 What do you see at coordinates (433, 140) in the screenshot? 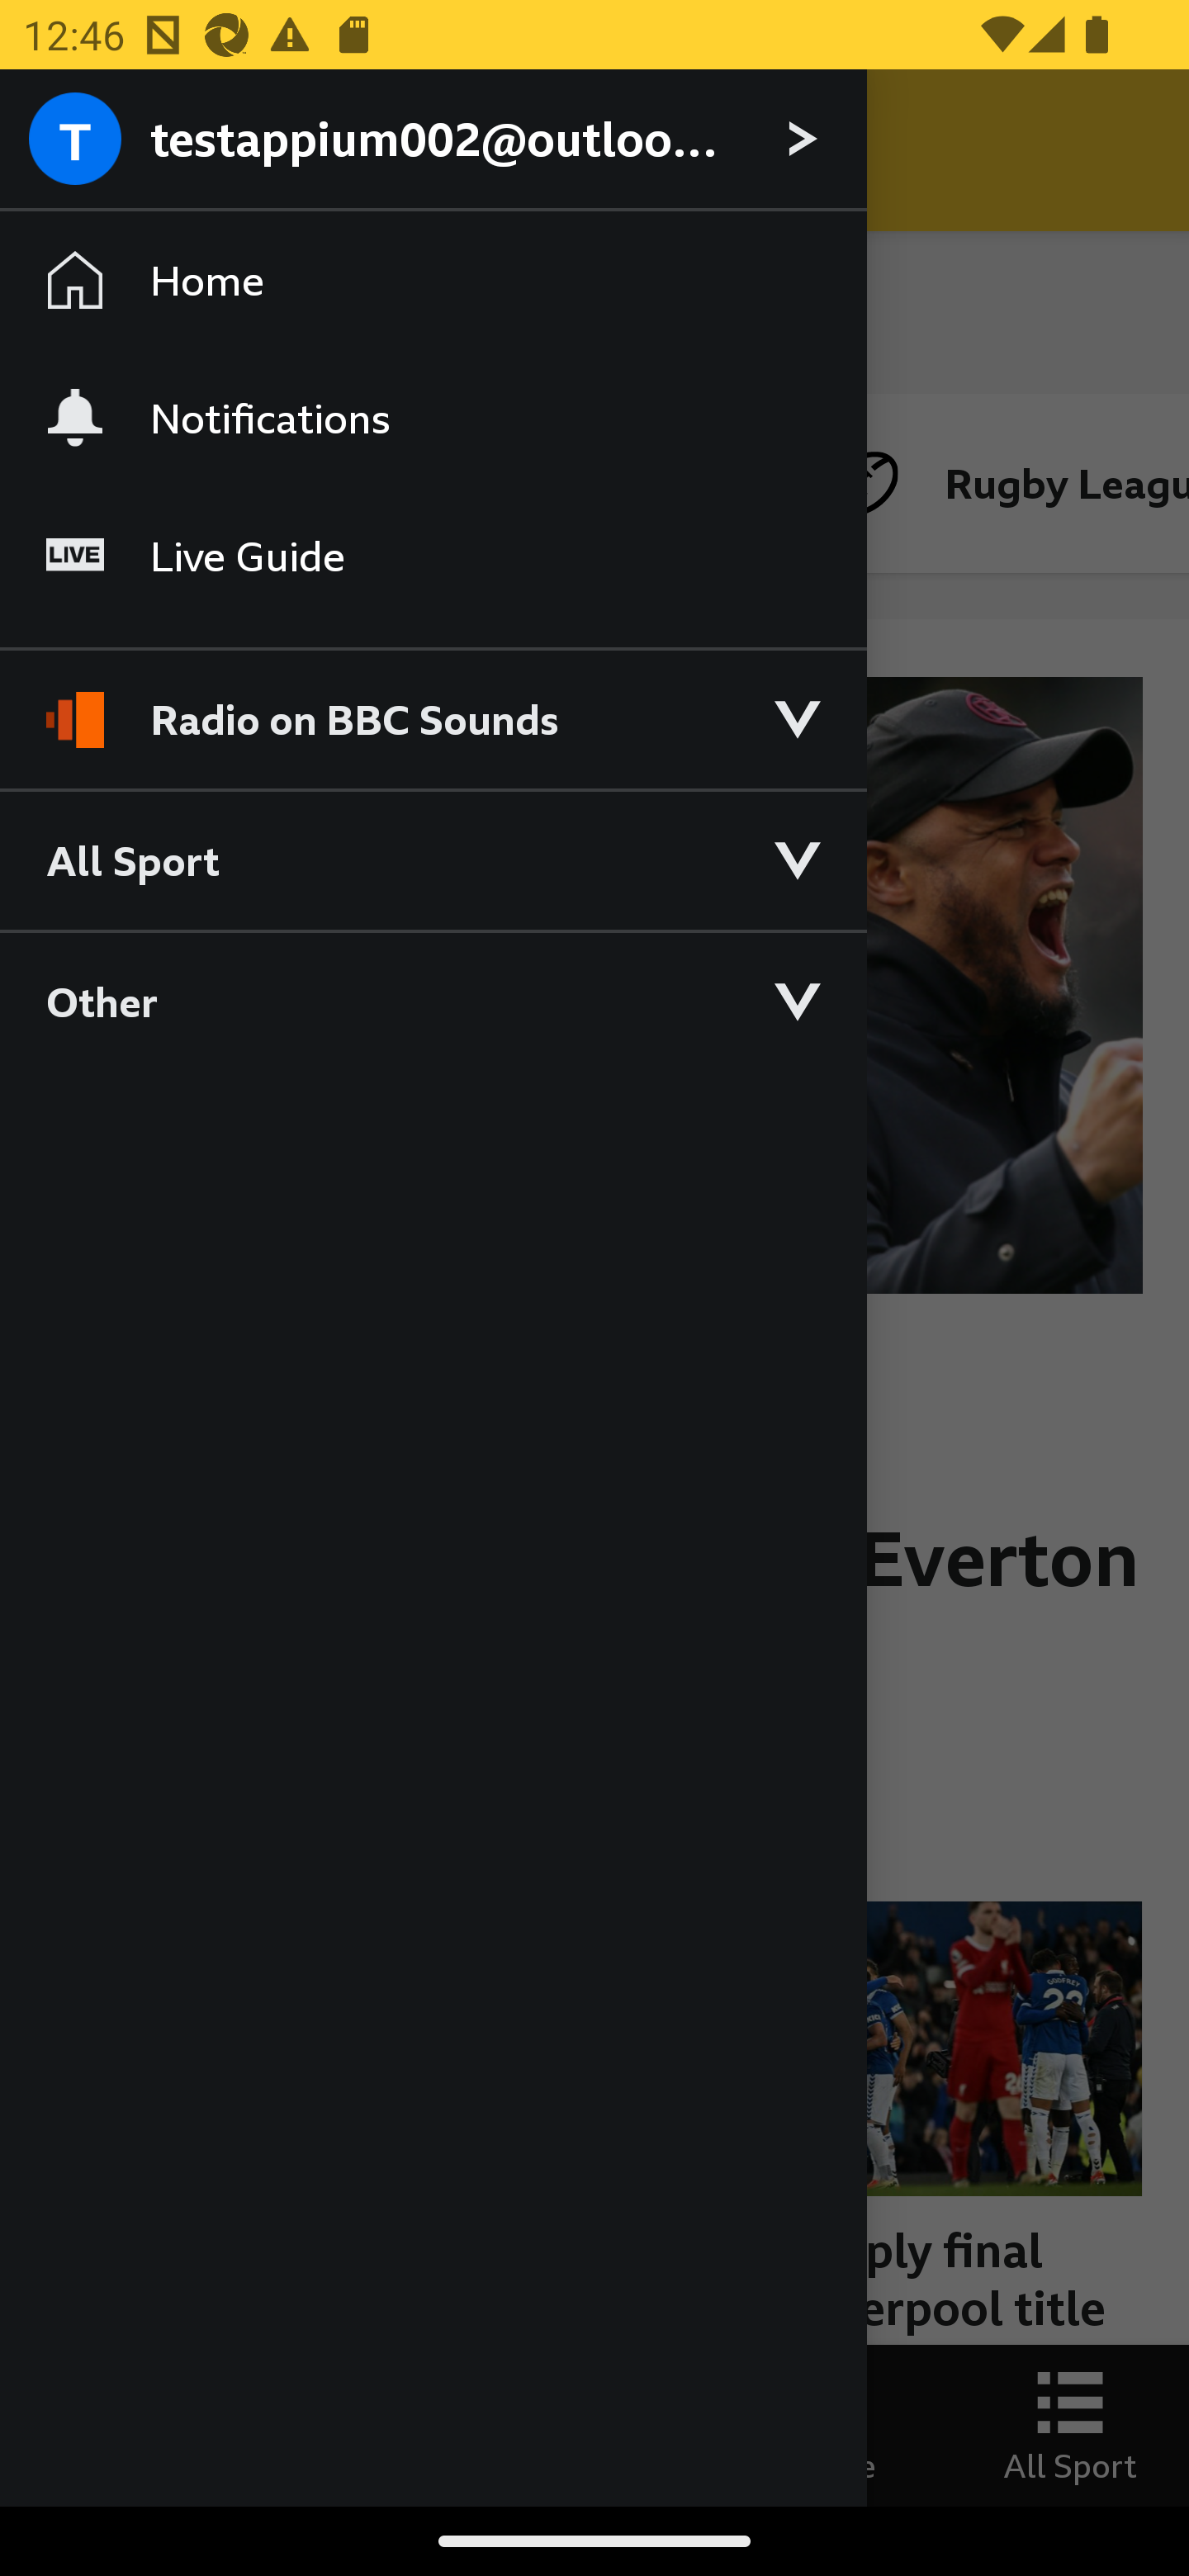
I see `testappium002@outlook.com` at bounding box center [433, 140].